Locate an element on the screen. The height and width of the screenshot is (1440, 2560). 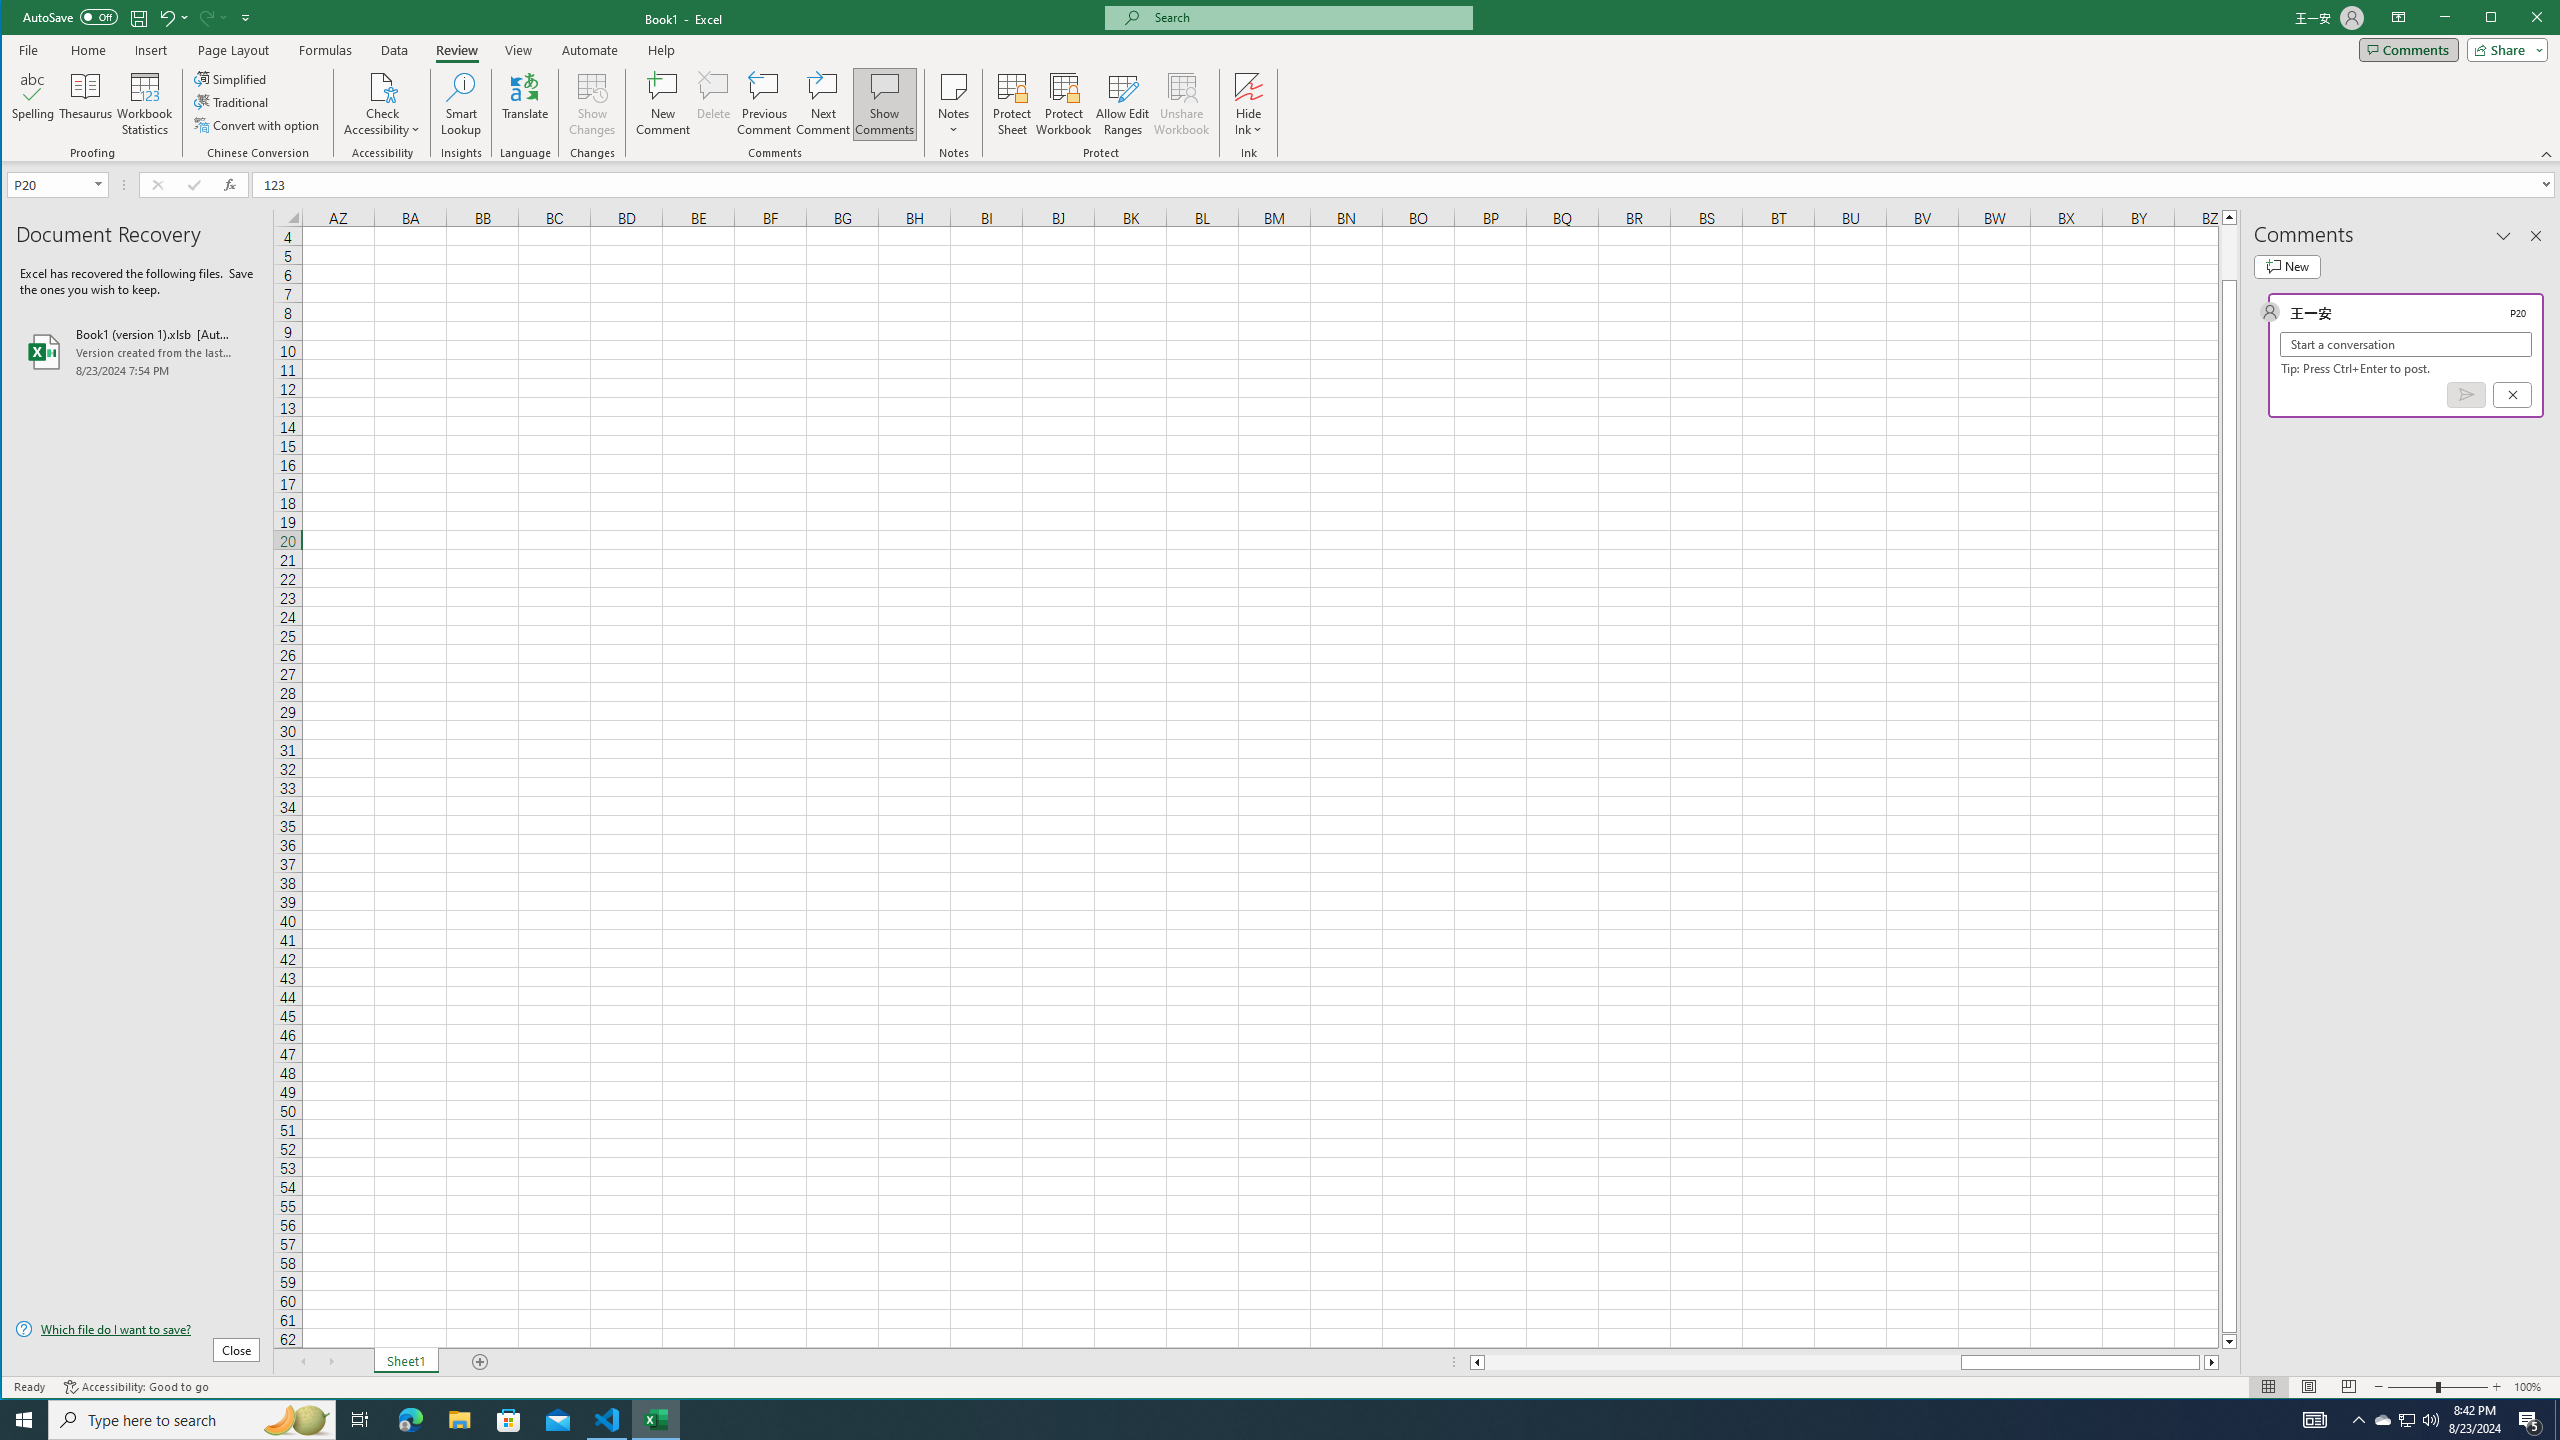
Allow Edit Ranges is located at coordinates (1122, 104).